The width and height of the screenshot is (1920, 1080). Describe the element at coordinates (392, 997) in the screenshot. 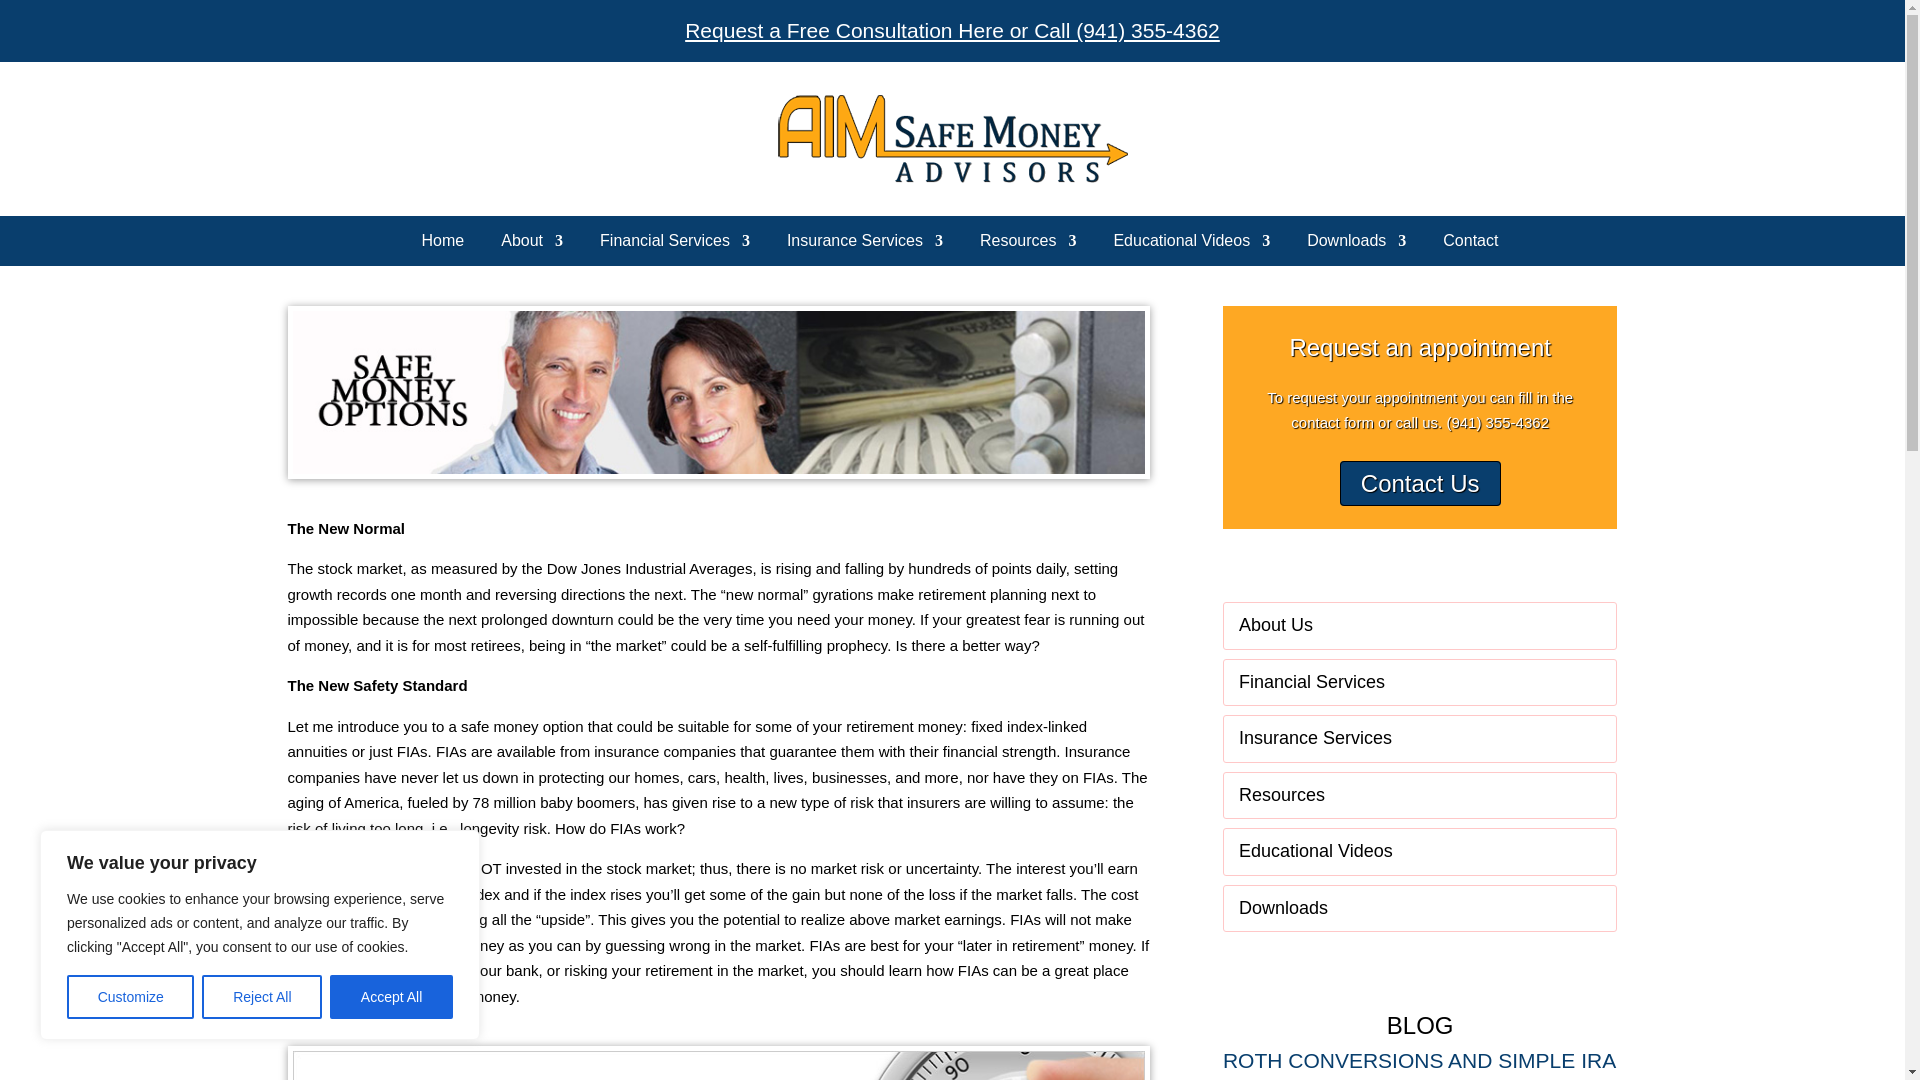

I see `Accept All` at that location.